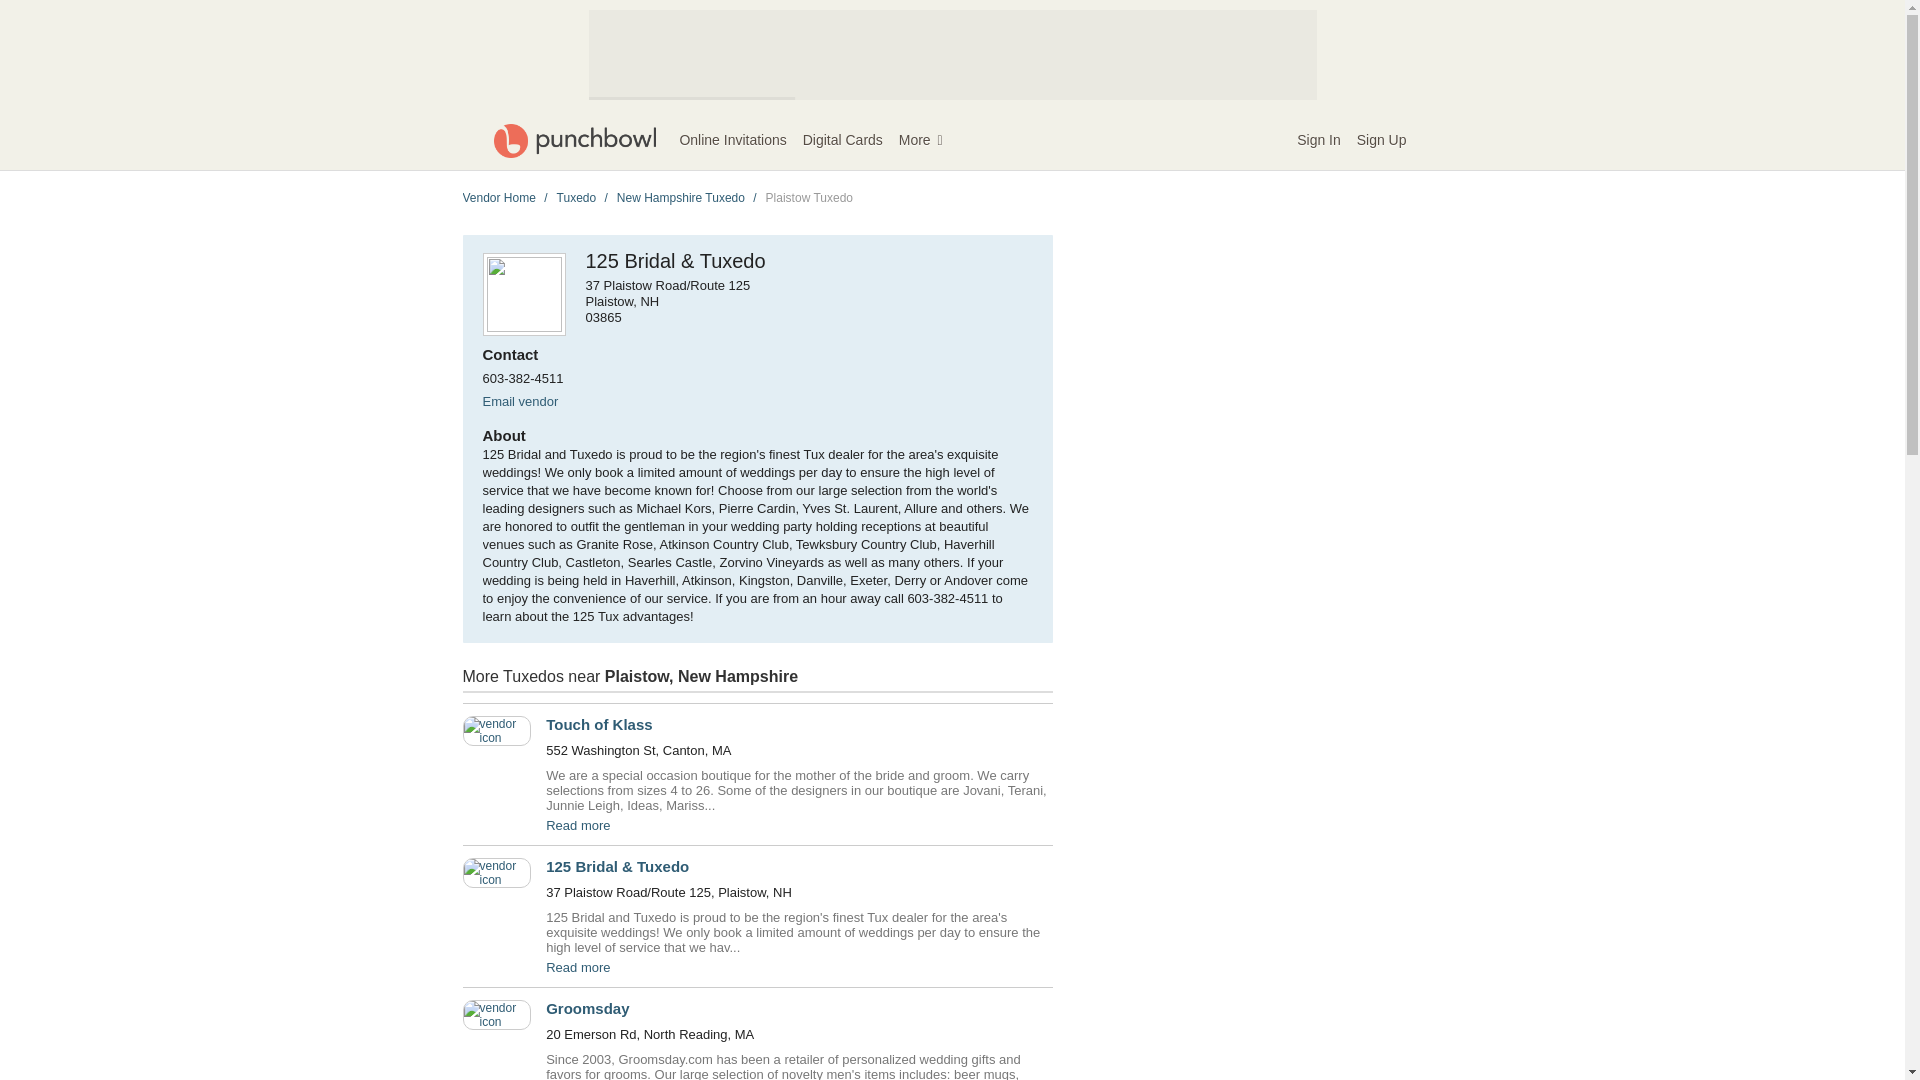 This screenshot has height=1080, width=1920. I want to click on Sign into Punchbowl, so click(1318, 140).